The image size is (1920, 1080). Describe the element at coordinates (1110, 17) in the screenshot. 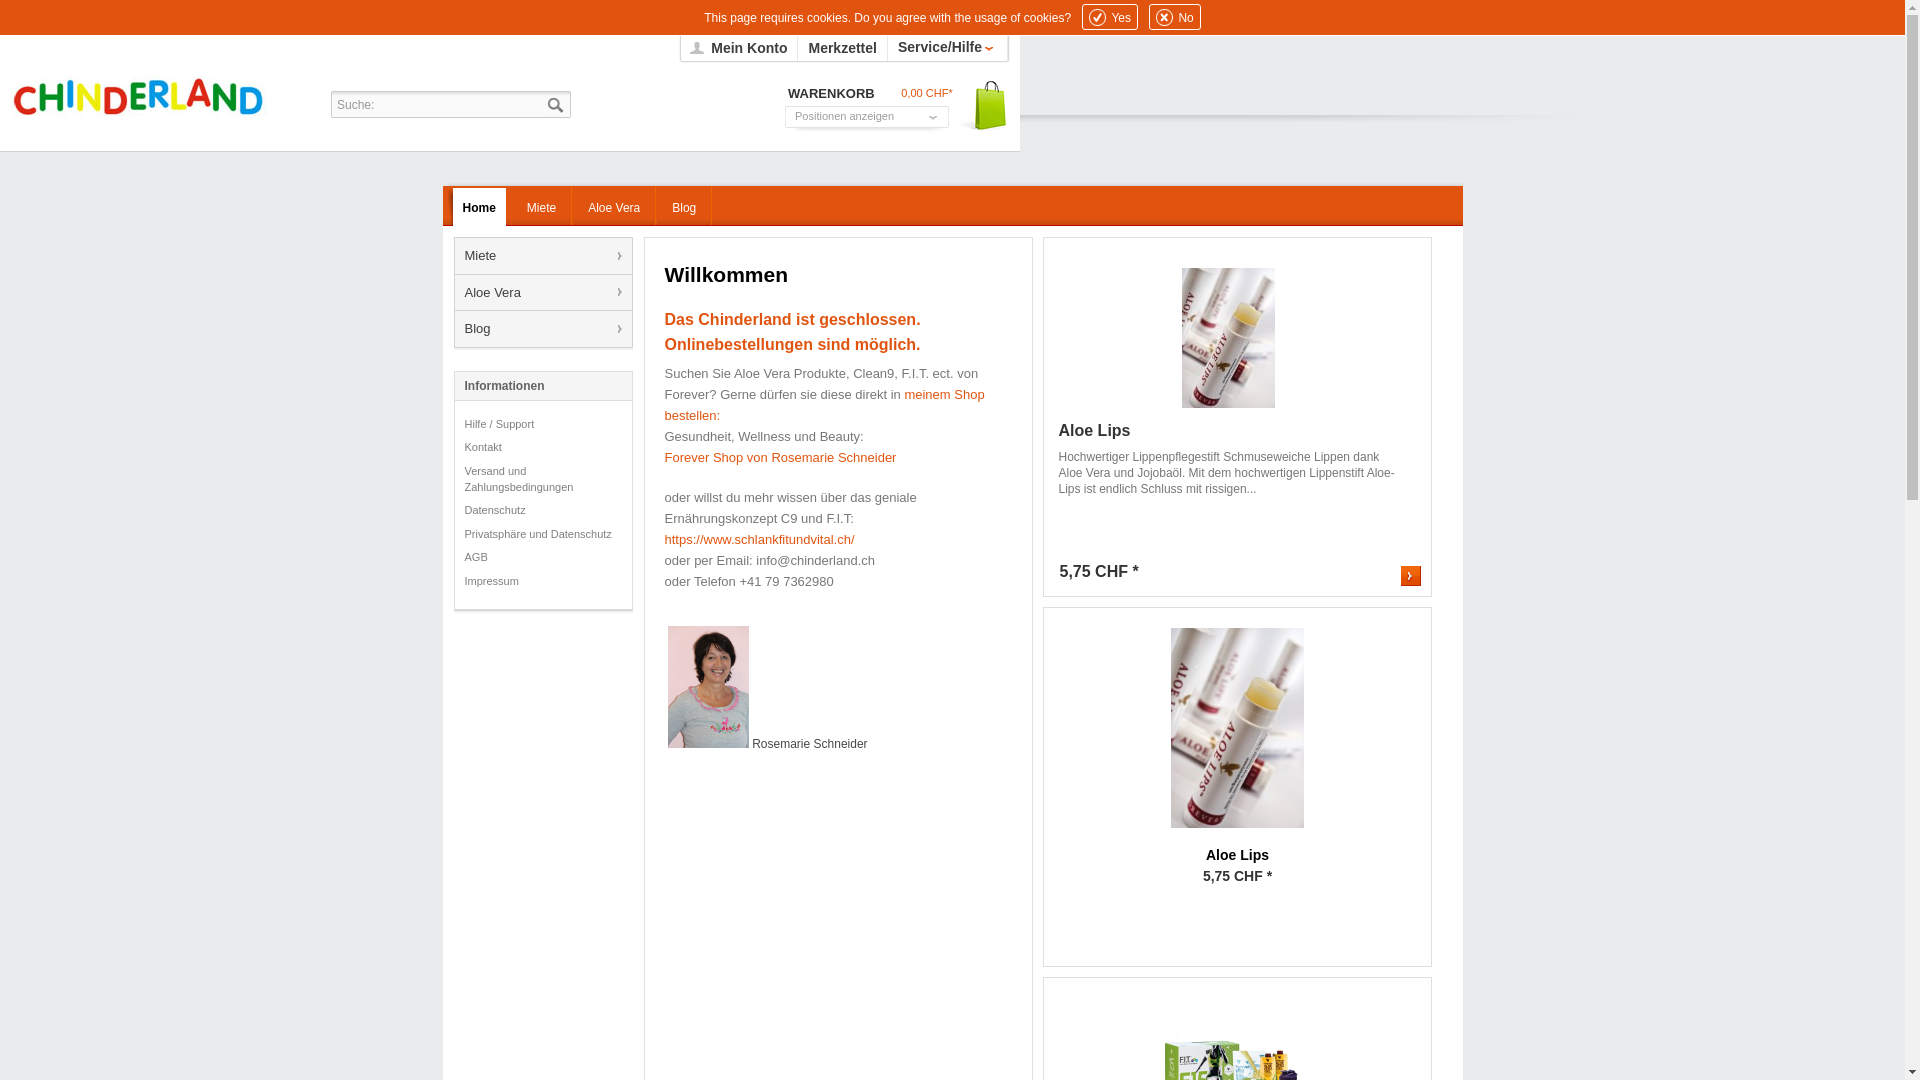

I see `Yes` at that location.